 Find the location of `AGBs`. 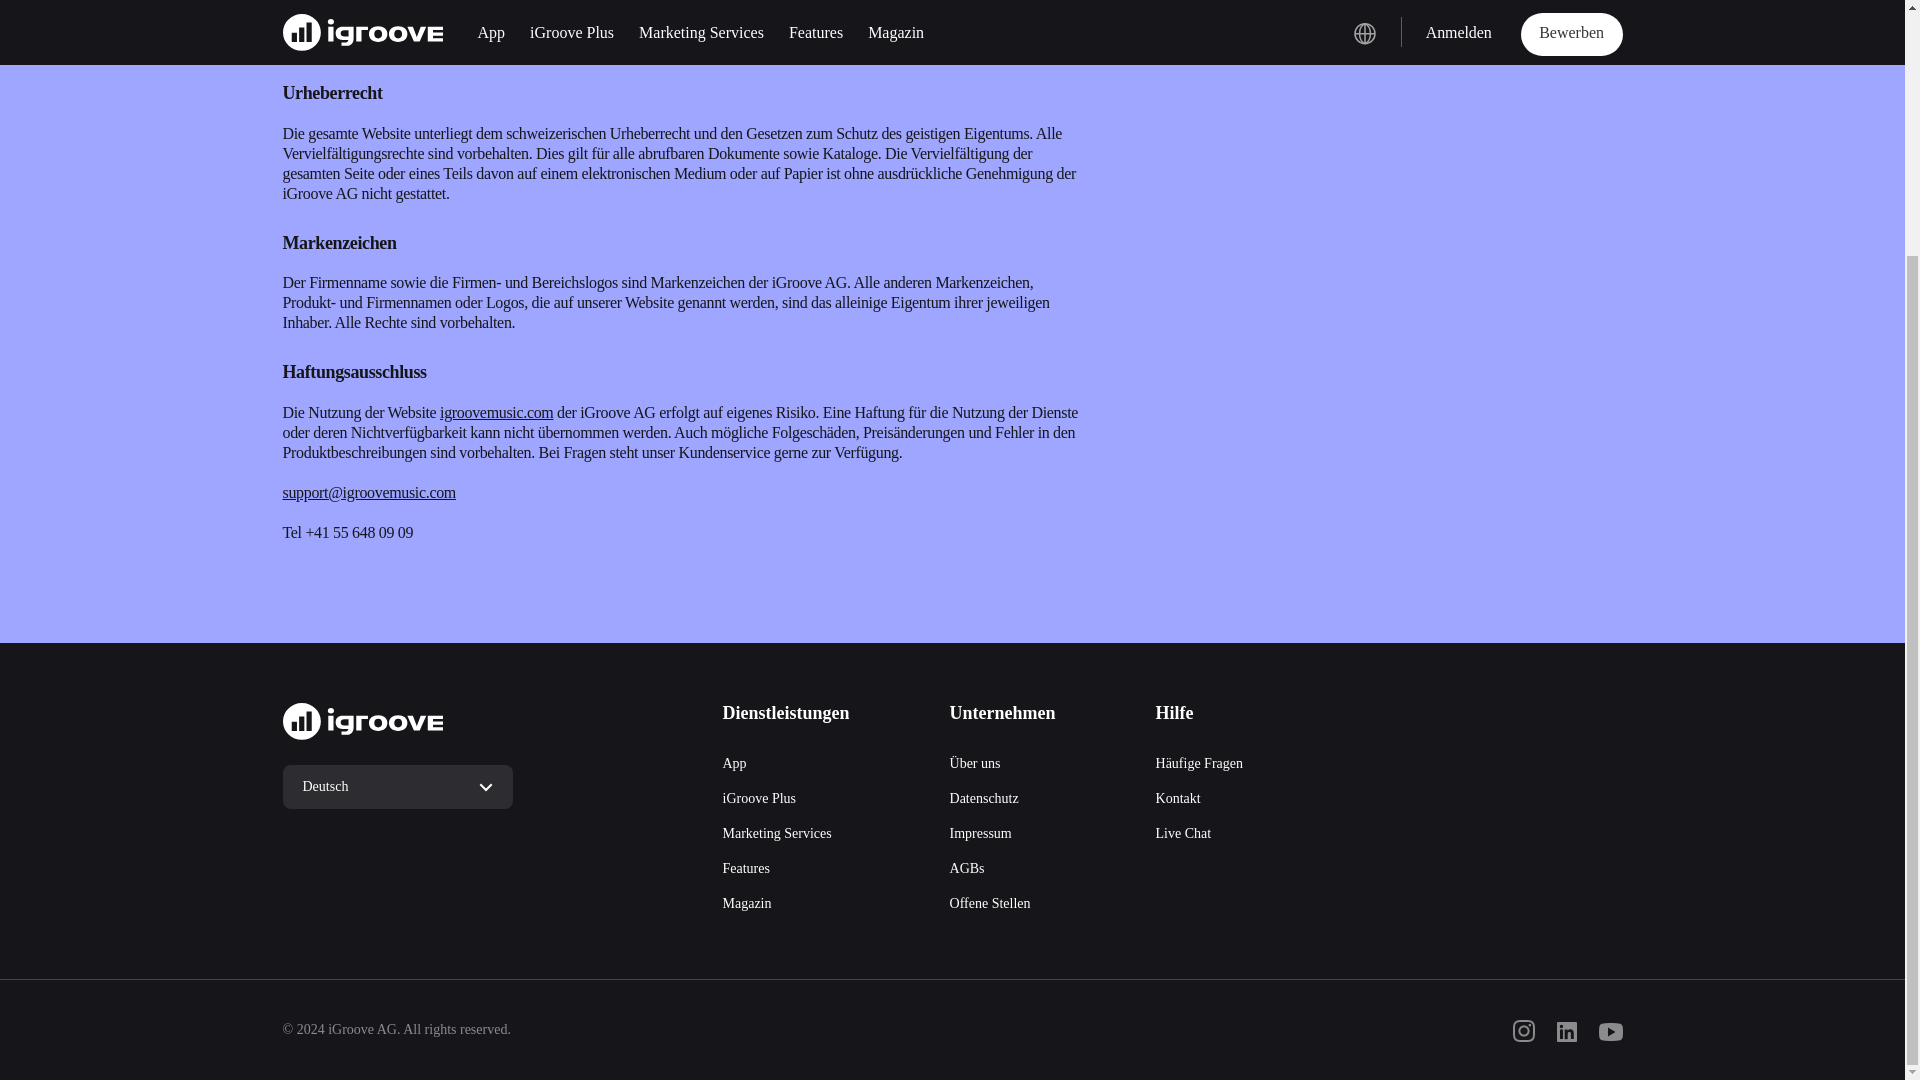

AGBs is located at coordinates (967, 868).